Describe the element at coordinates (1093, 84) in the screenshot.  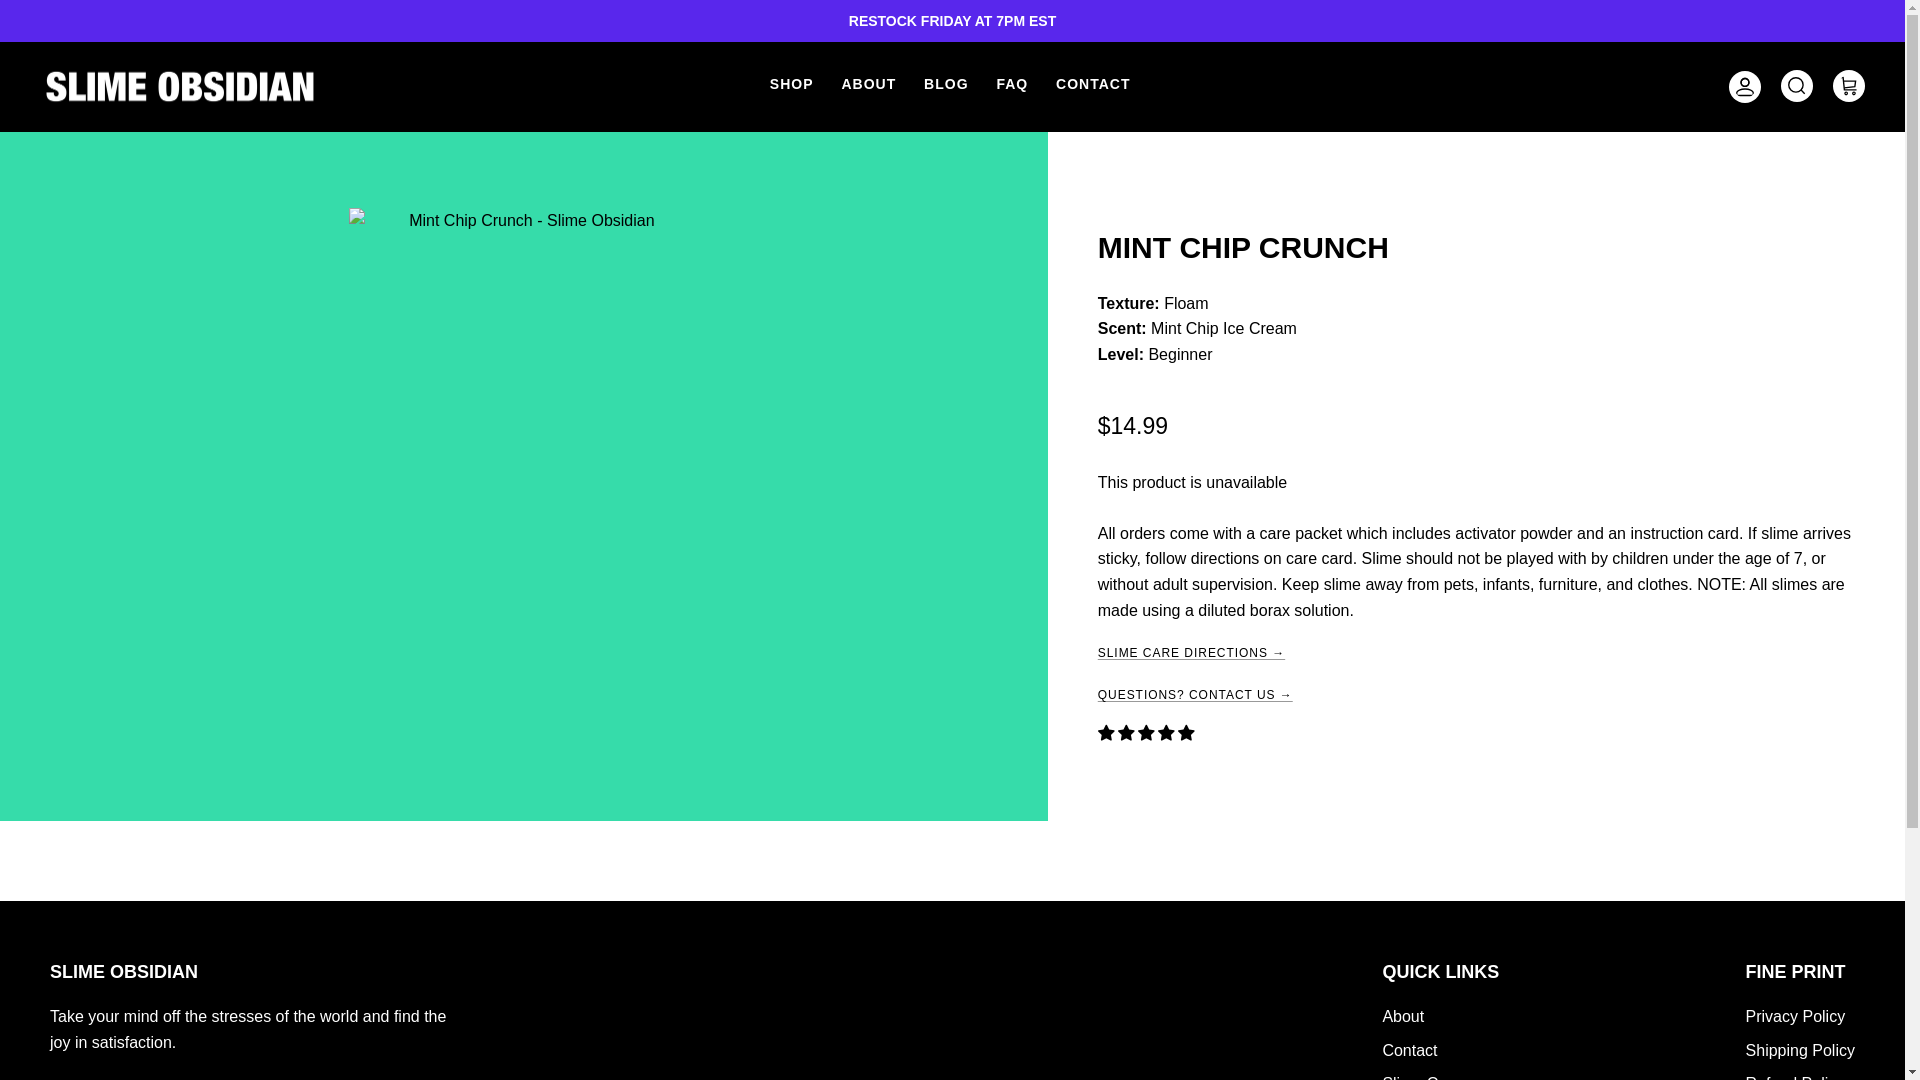
I see `CONTACT` at that location.